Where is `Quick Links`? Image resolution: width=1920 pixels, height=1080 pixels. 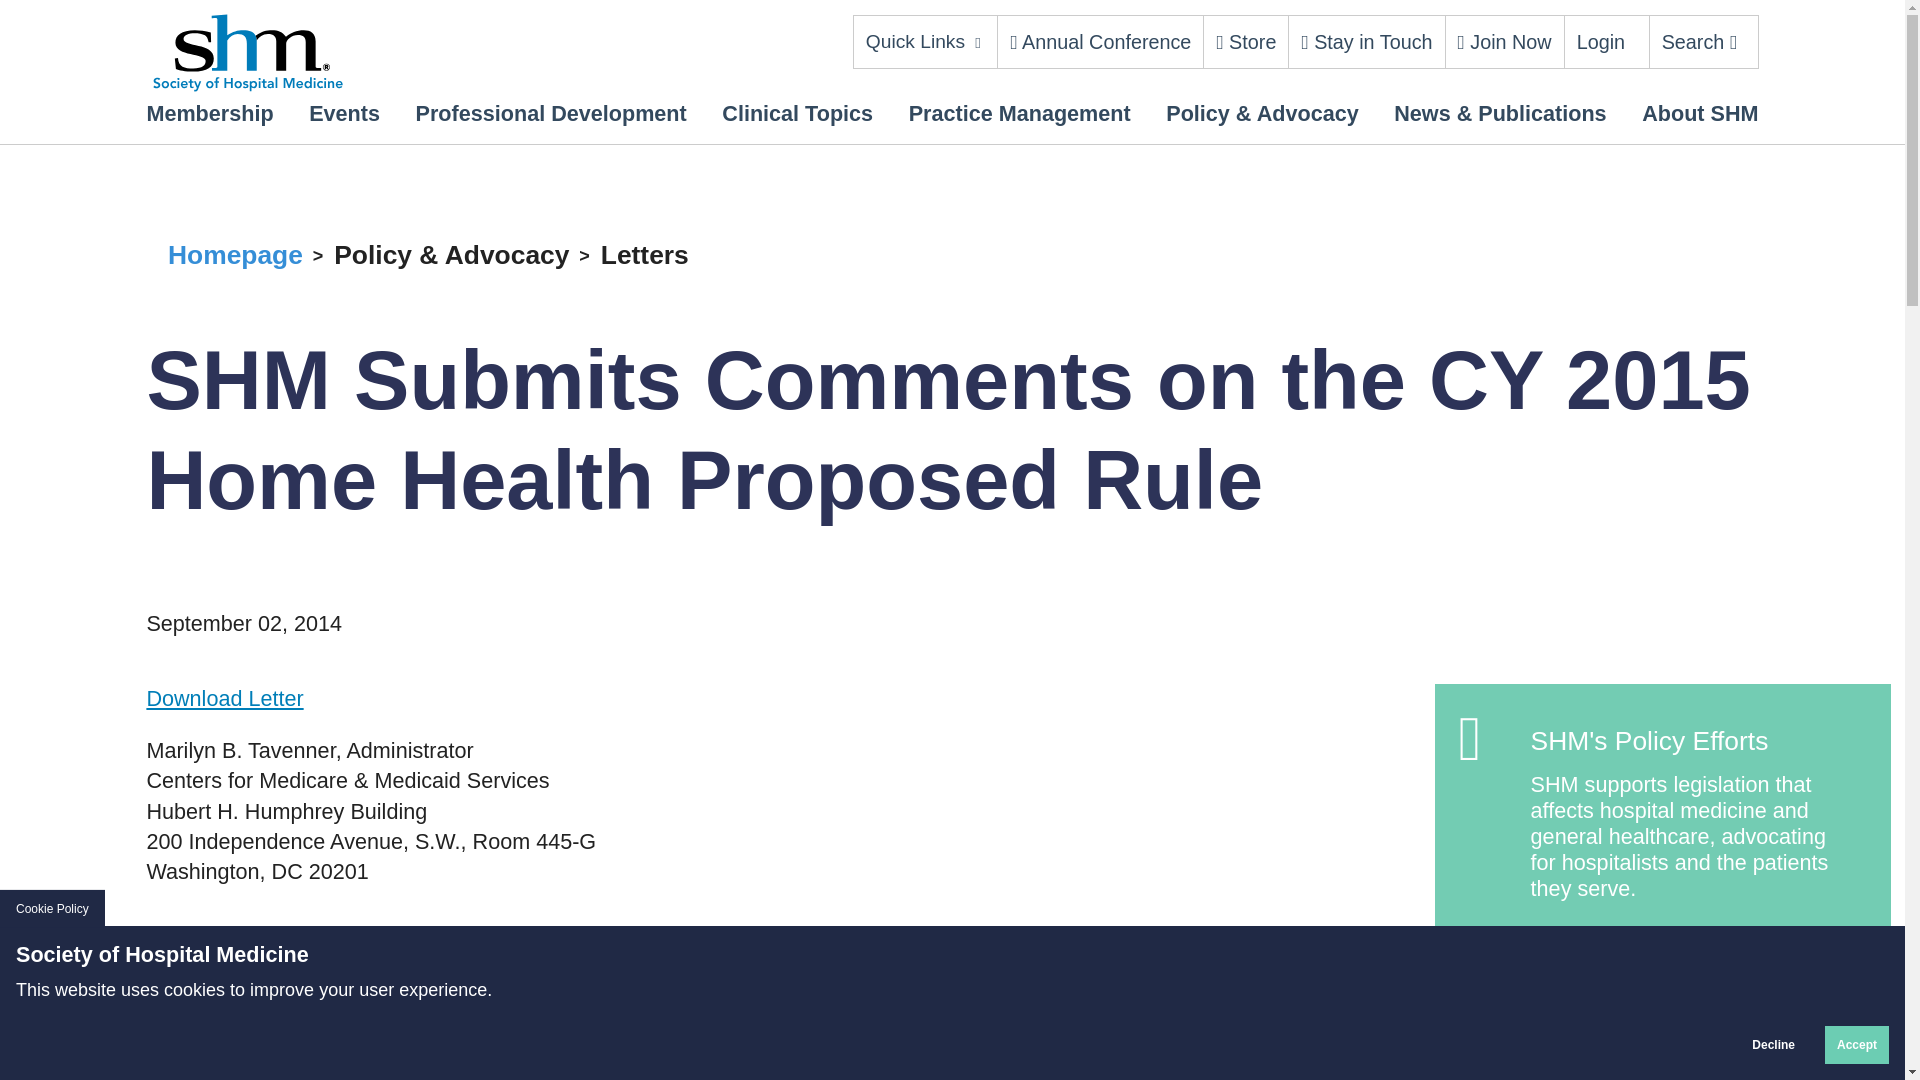 Quick Links is located at coordinates (926, 42).